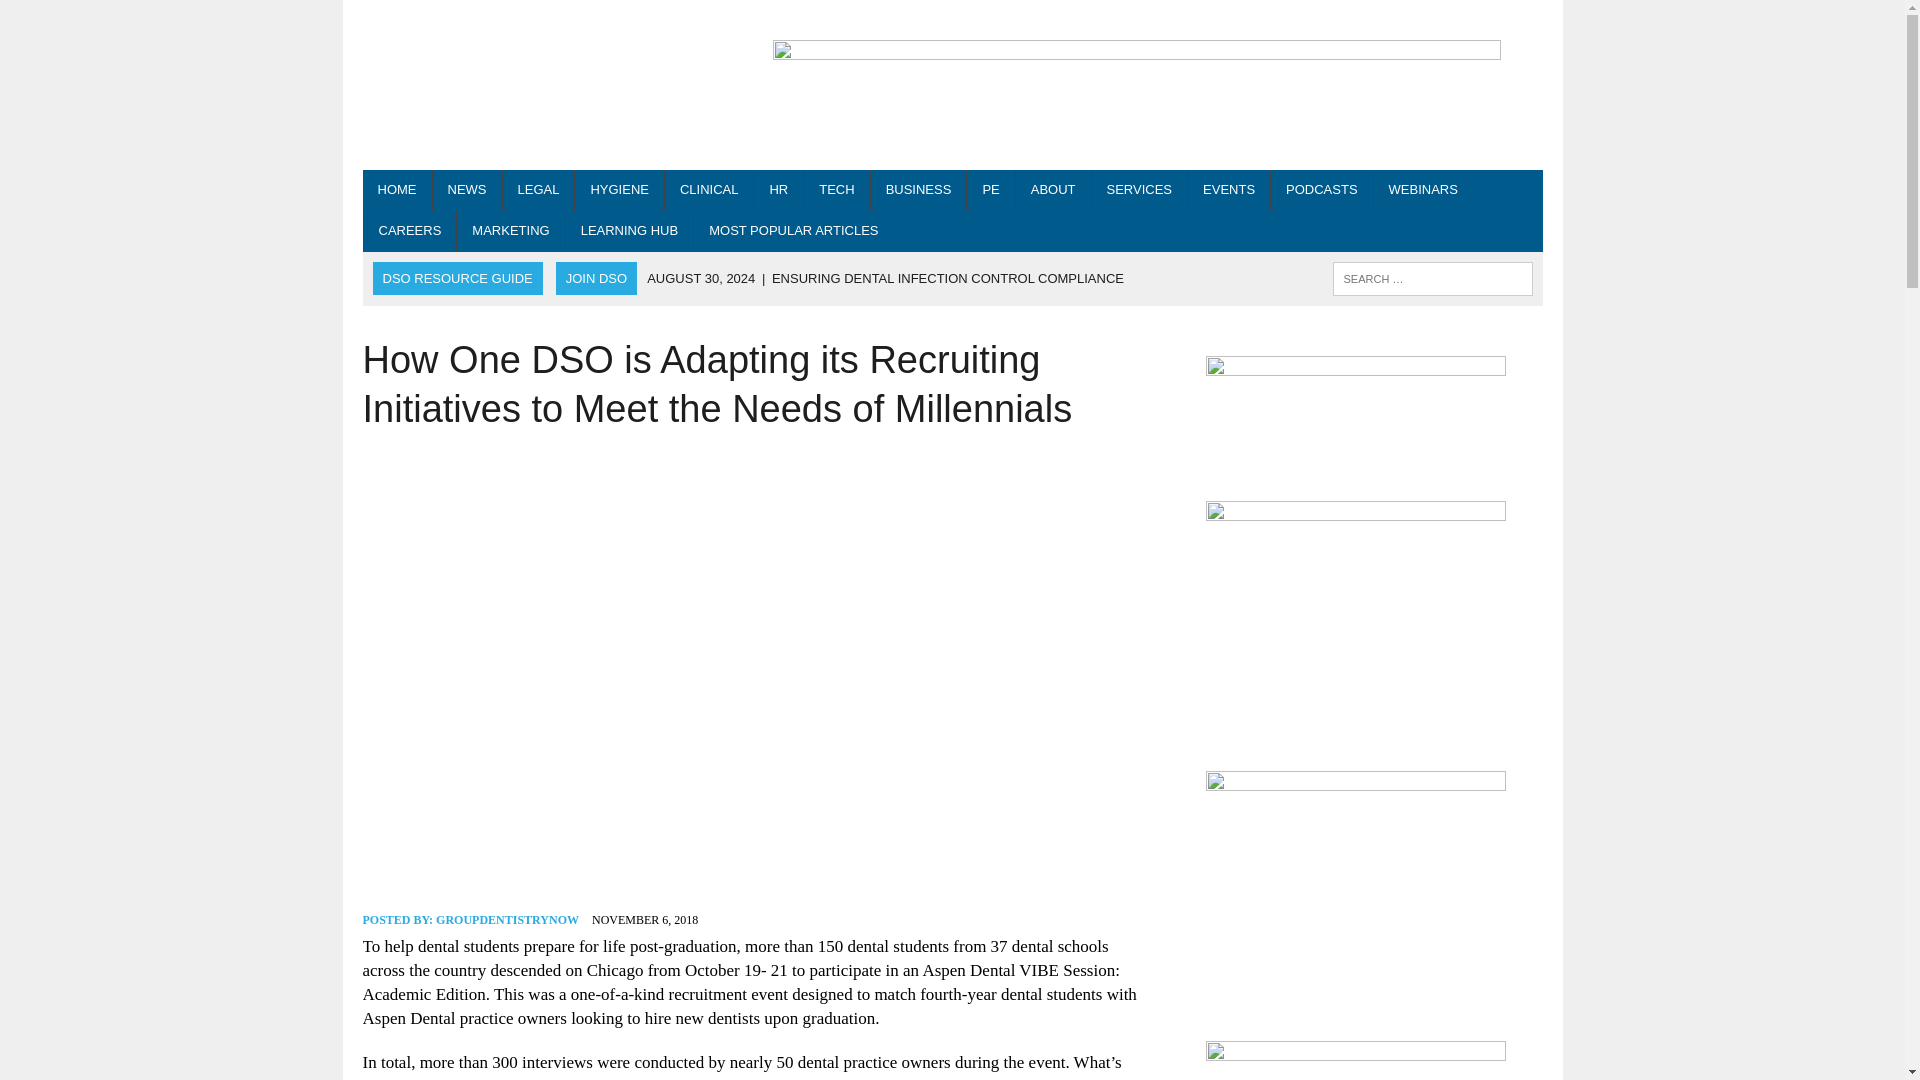  I want to click on BUSINESS, so click(919, 190).